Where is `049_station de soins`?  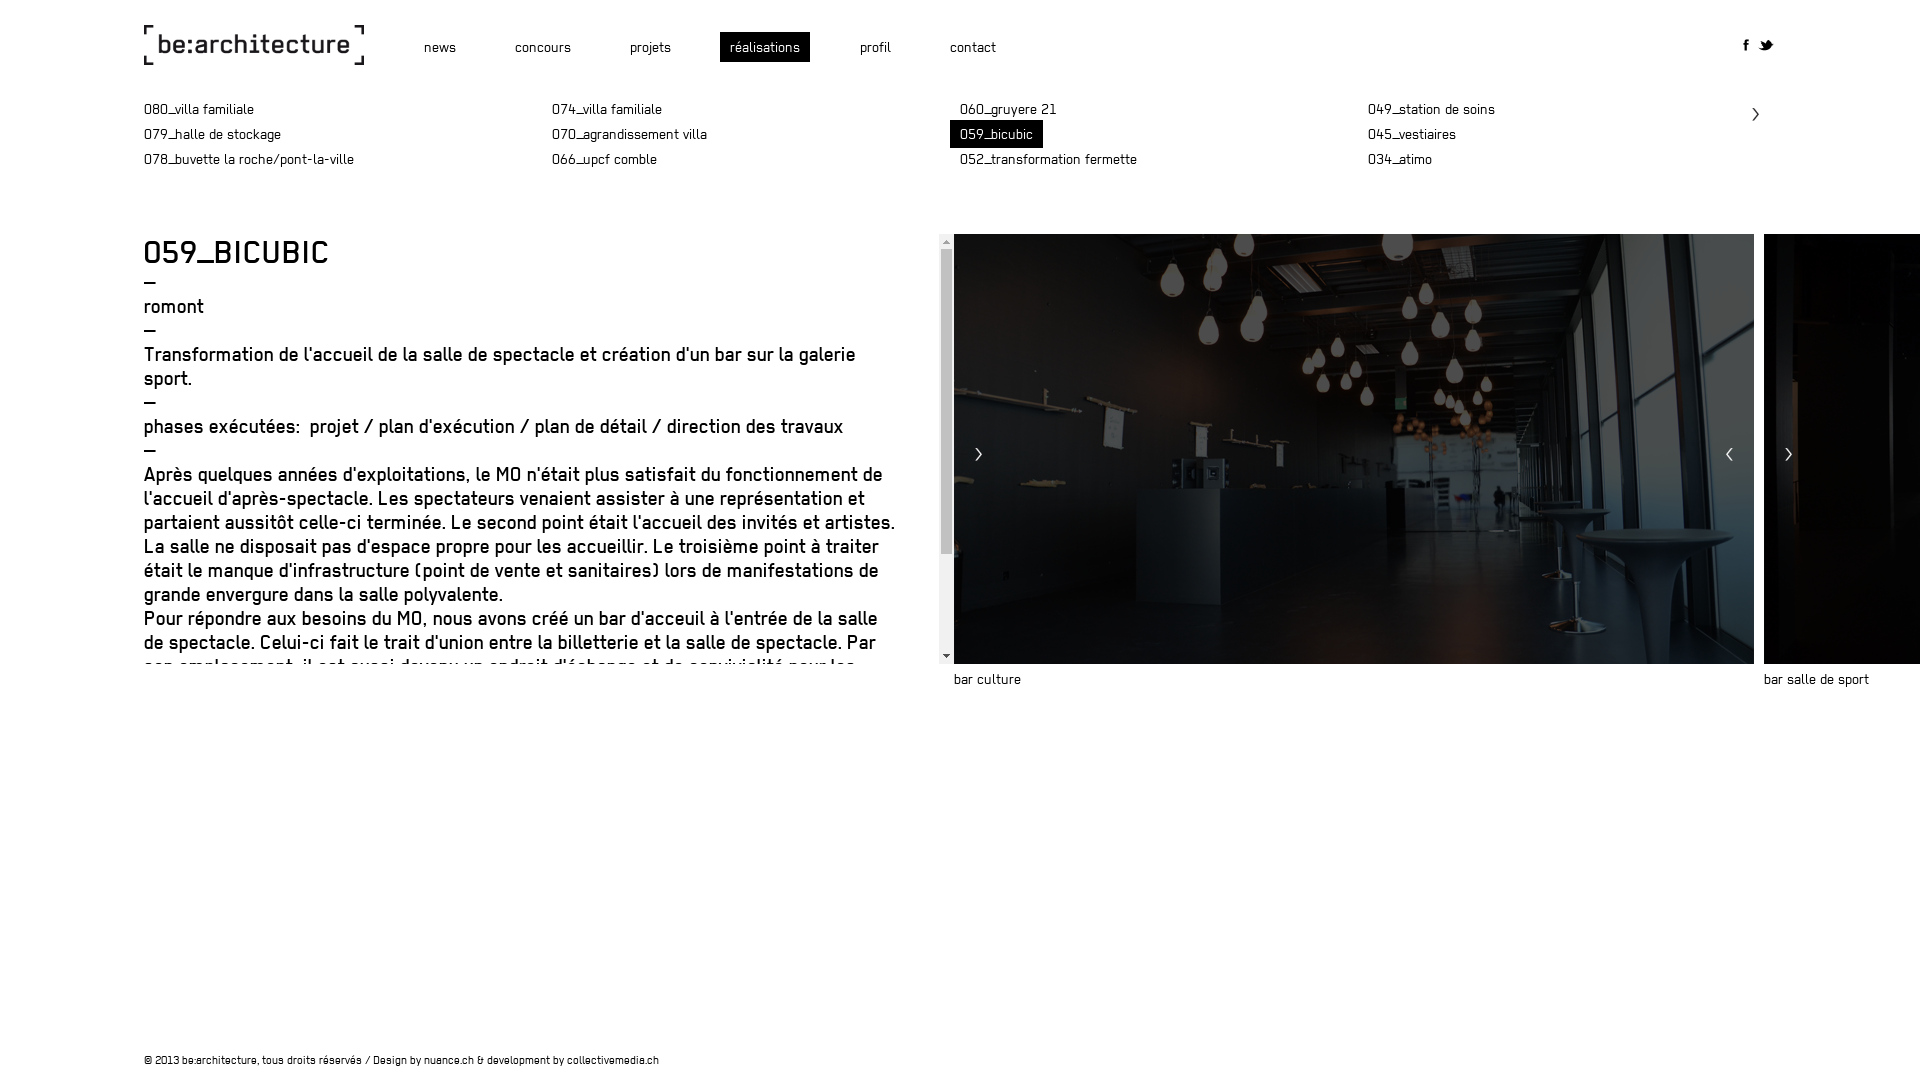 049_station de soins is located at coordinates (1432, 109).